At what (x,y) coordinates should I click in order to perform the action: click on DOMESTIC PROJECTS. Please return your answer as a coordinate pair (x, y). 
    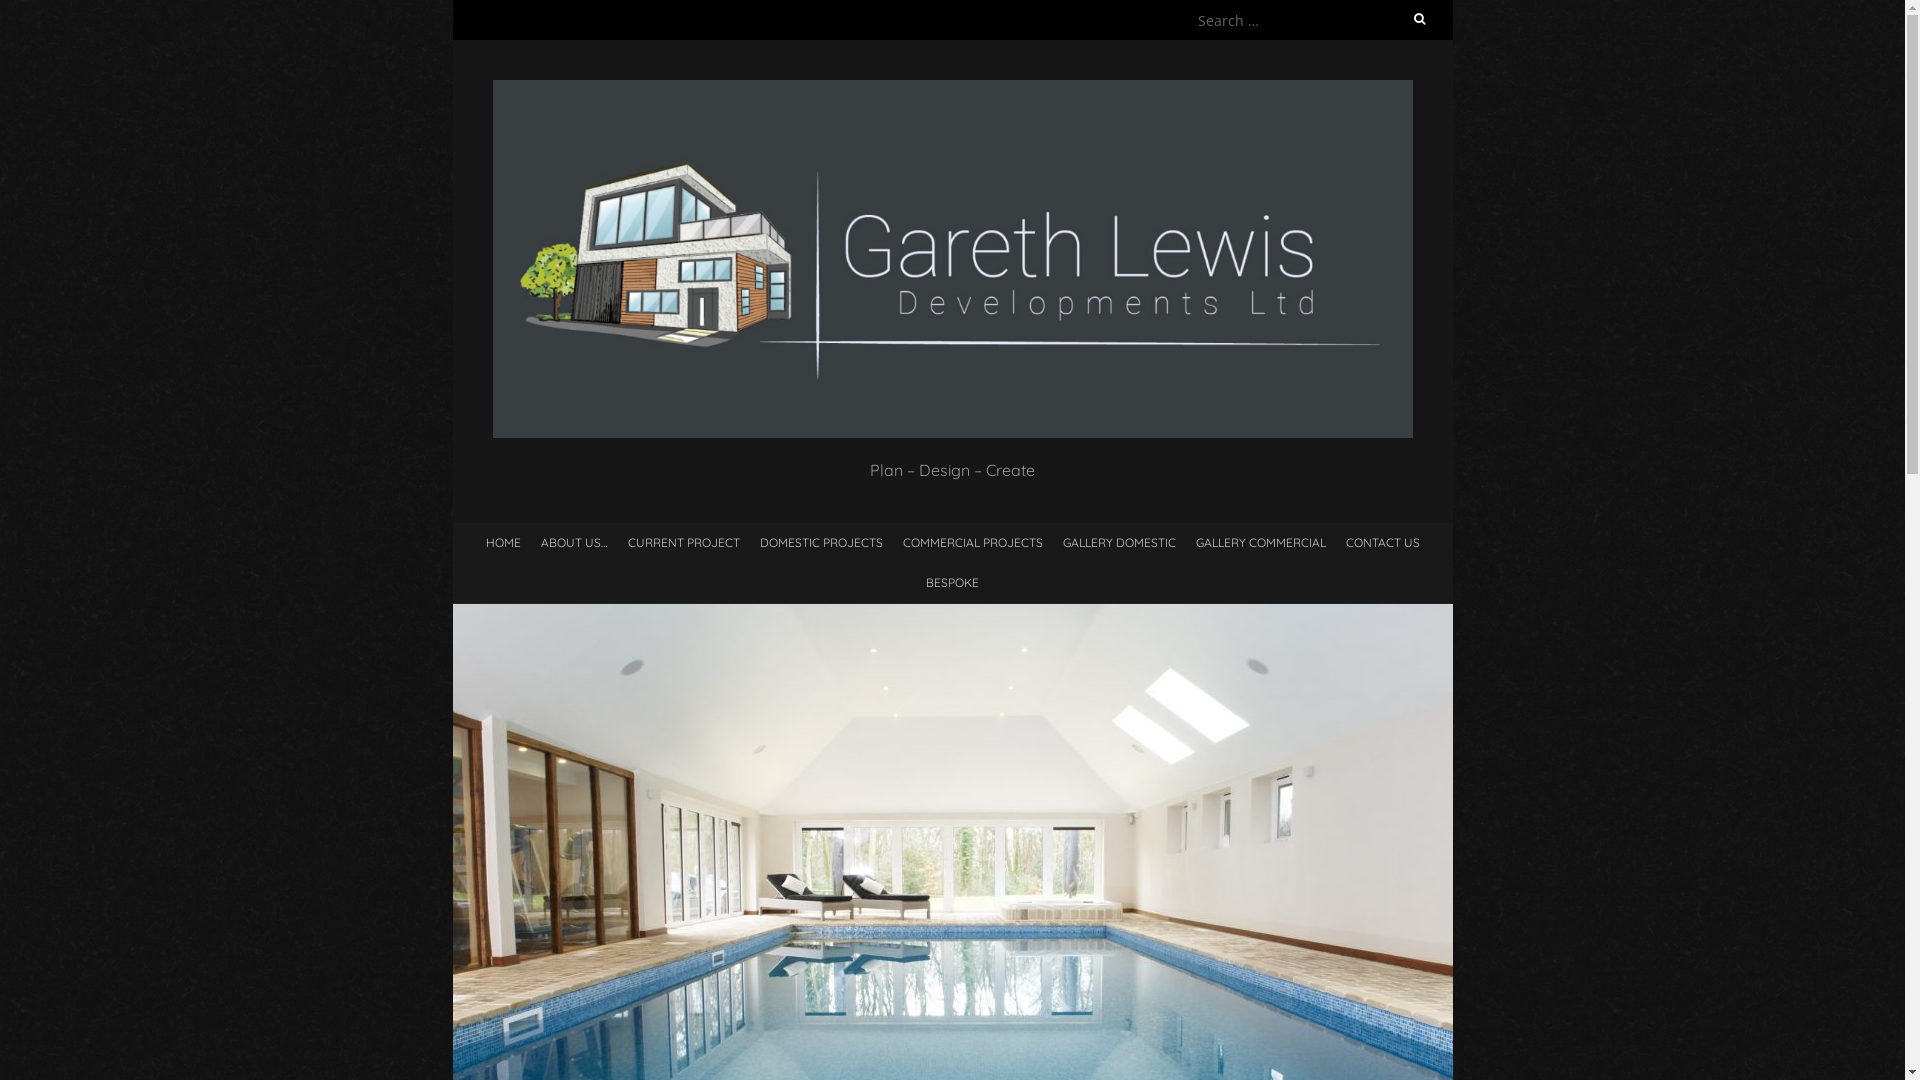
    Looking at the image, I should click on (822, 542).